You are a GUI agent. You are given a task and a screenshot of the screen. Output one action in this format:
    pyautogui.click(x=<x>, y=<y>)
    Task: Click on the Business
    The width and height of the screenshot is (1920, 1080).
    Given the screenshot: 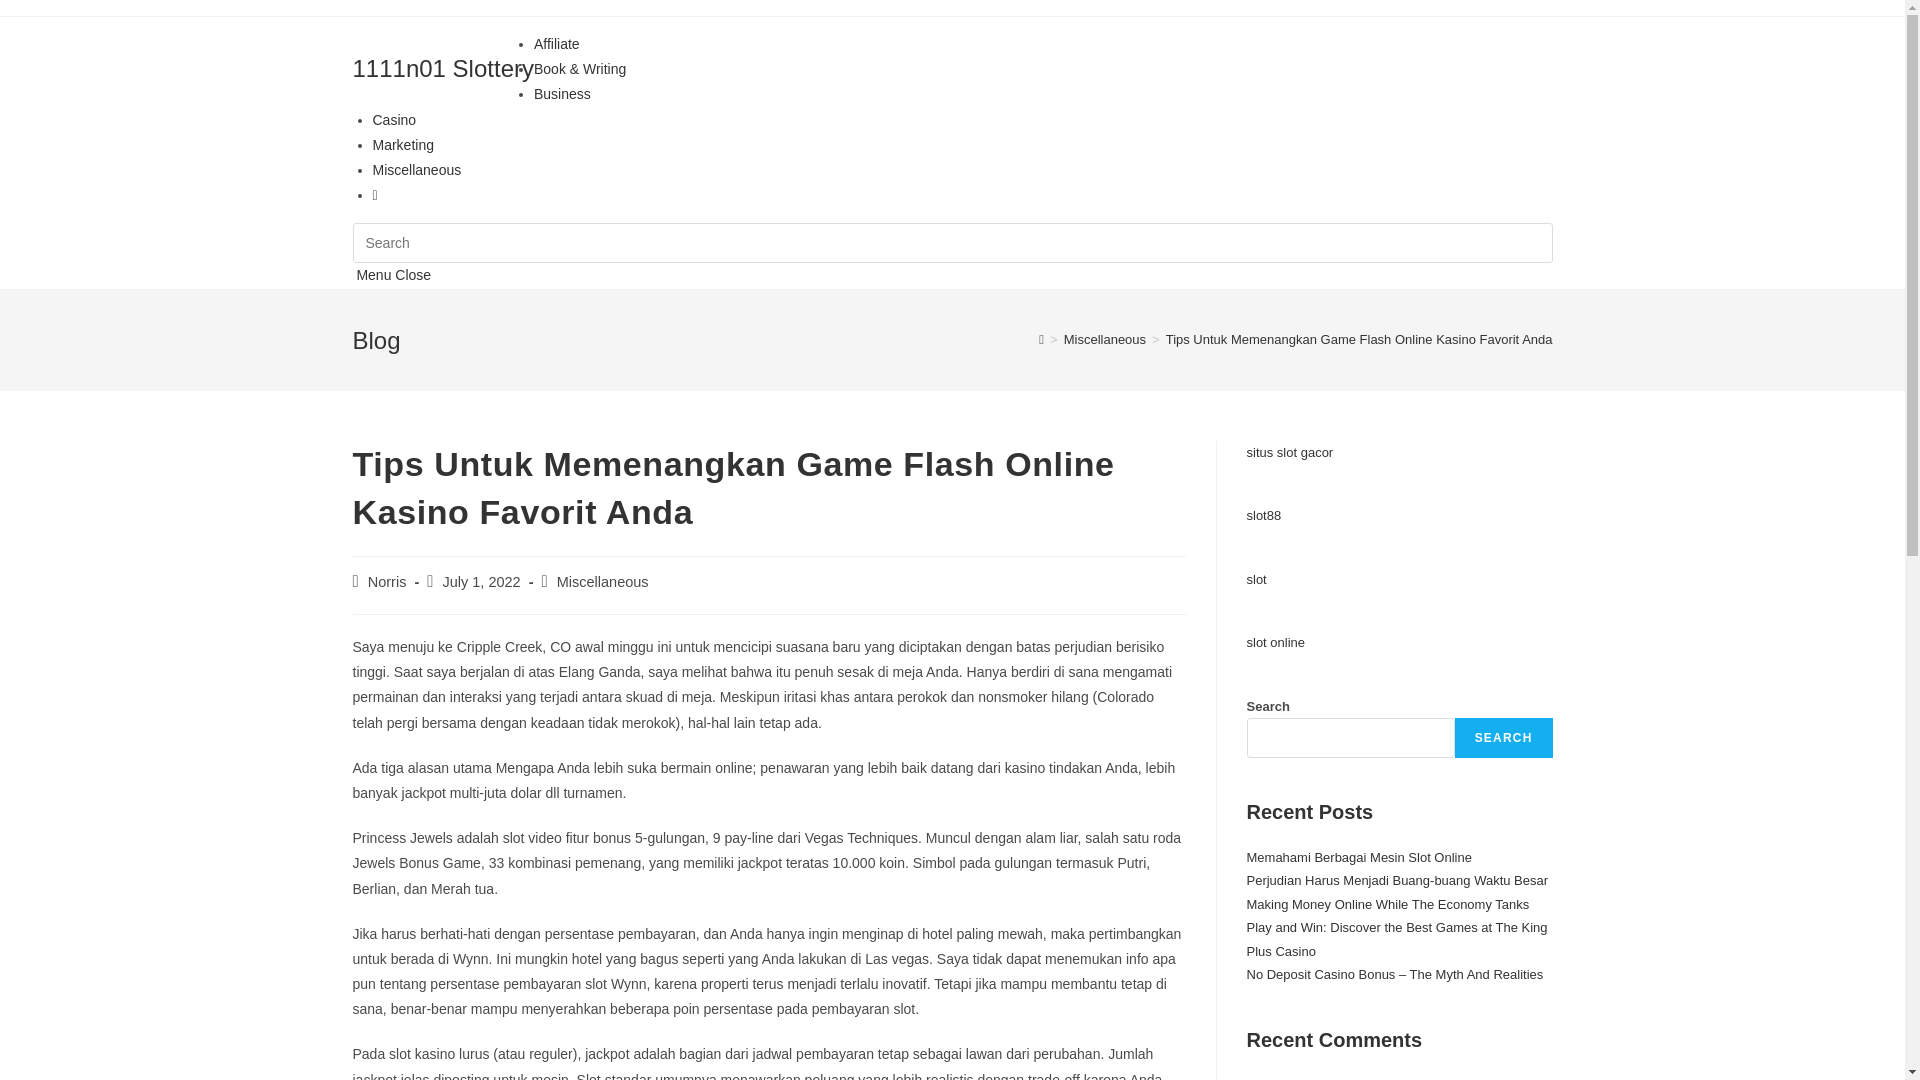 What is the action you would take?
    pyautogui.click(x=562, y=94)
    